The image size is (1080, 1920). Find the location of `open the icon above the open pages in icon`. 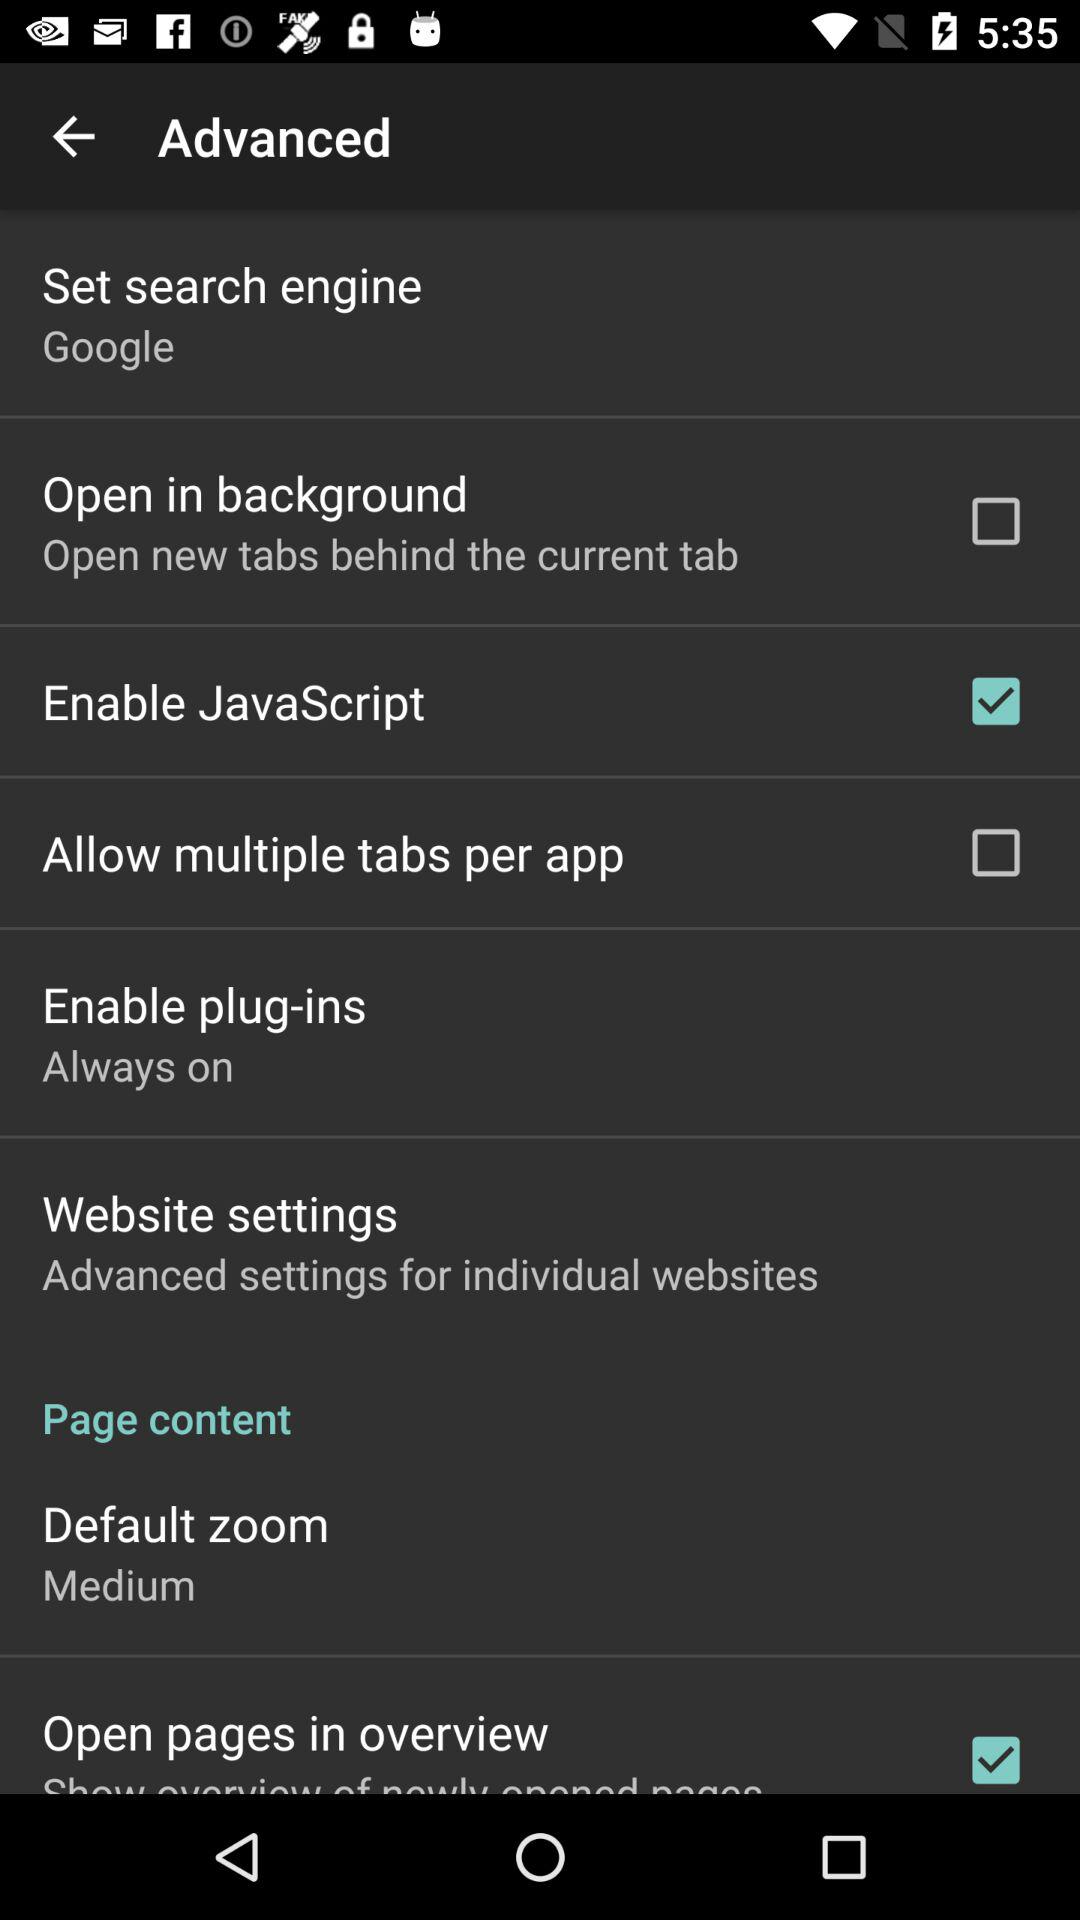

open the icon above the open pages in icon is located at coordinates (118, 1584).